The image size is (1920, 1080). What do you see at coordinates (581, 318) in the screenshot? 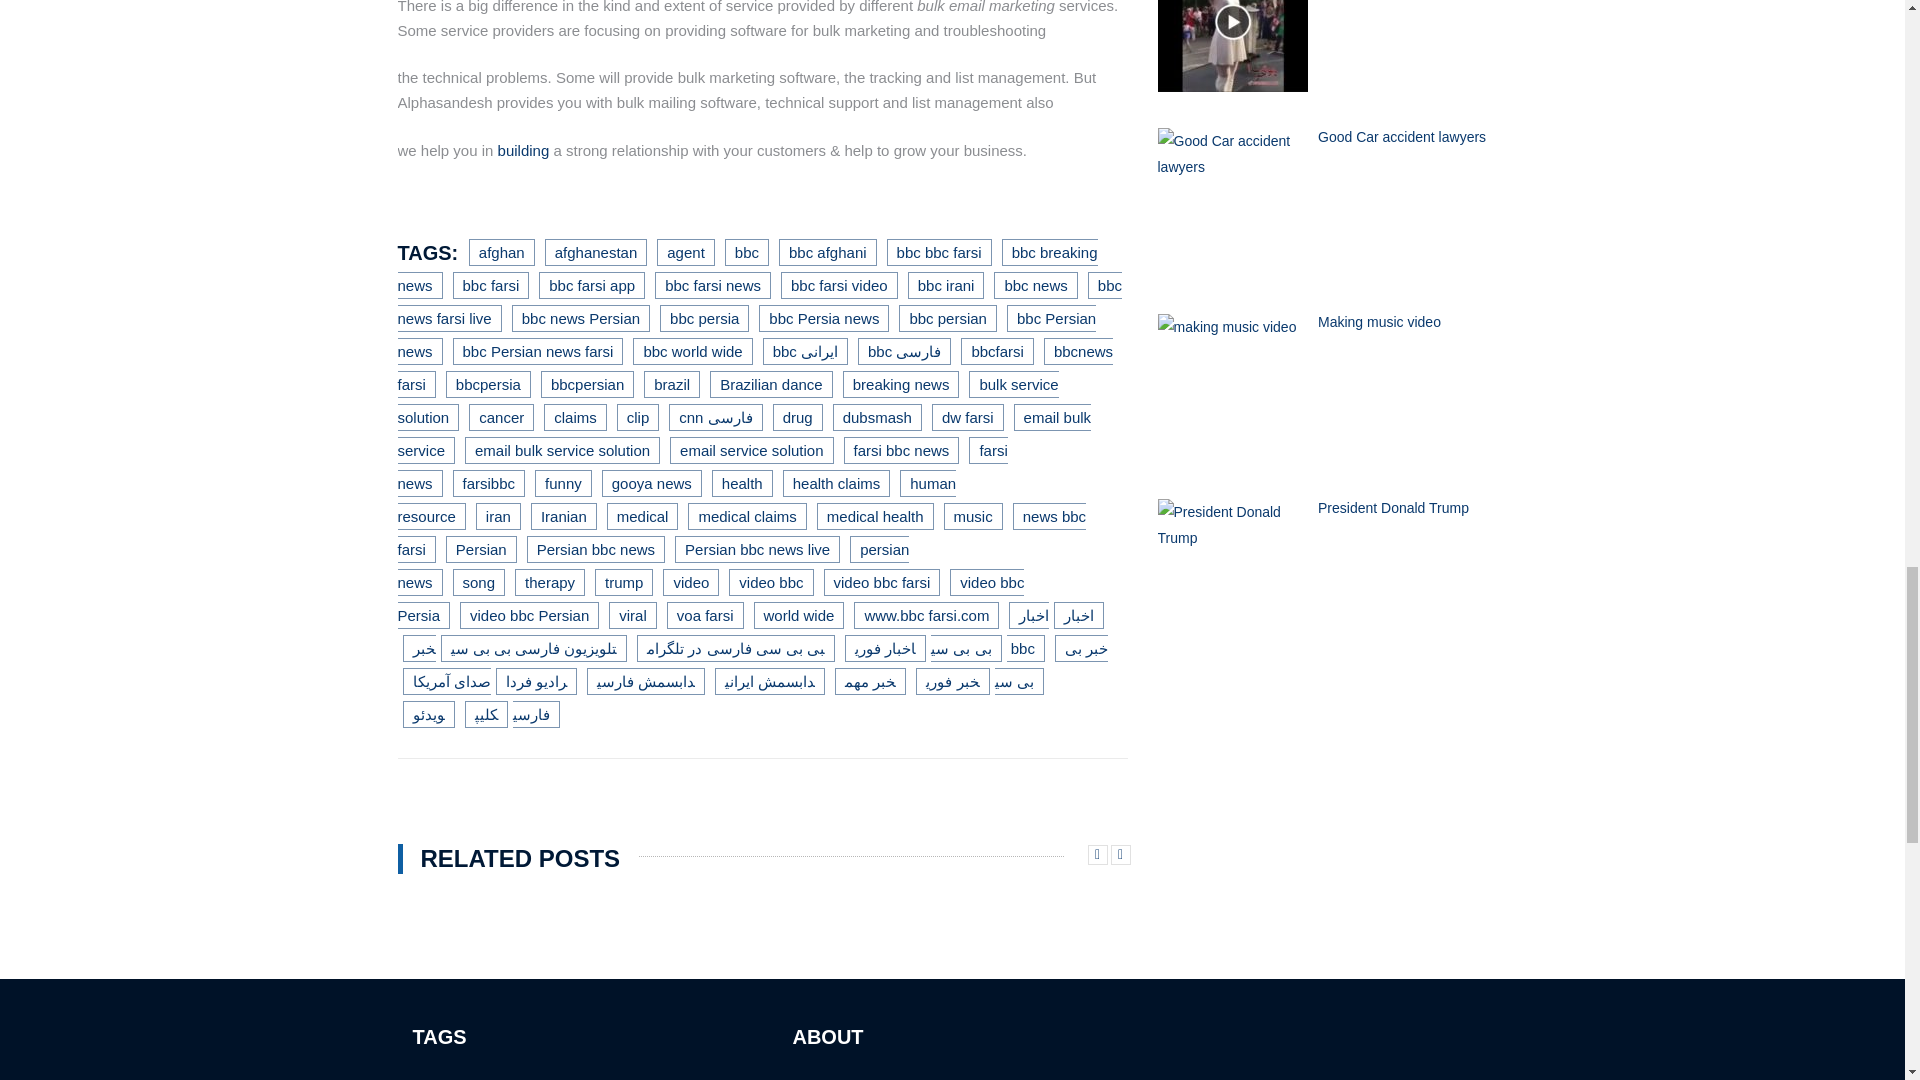
I see `bbc news Persian` at bounding box center [581, 318].